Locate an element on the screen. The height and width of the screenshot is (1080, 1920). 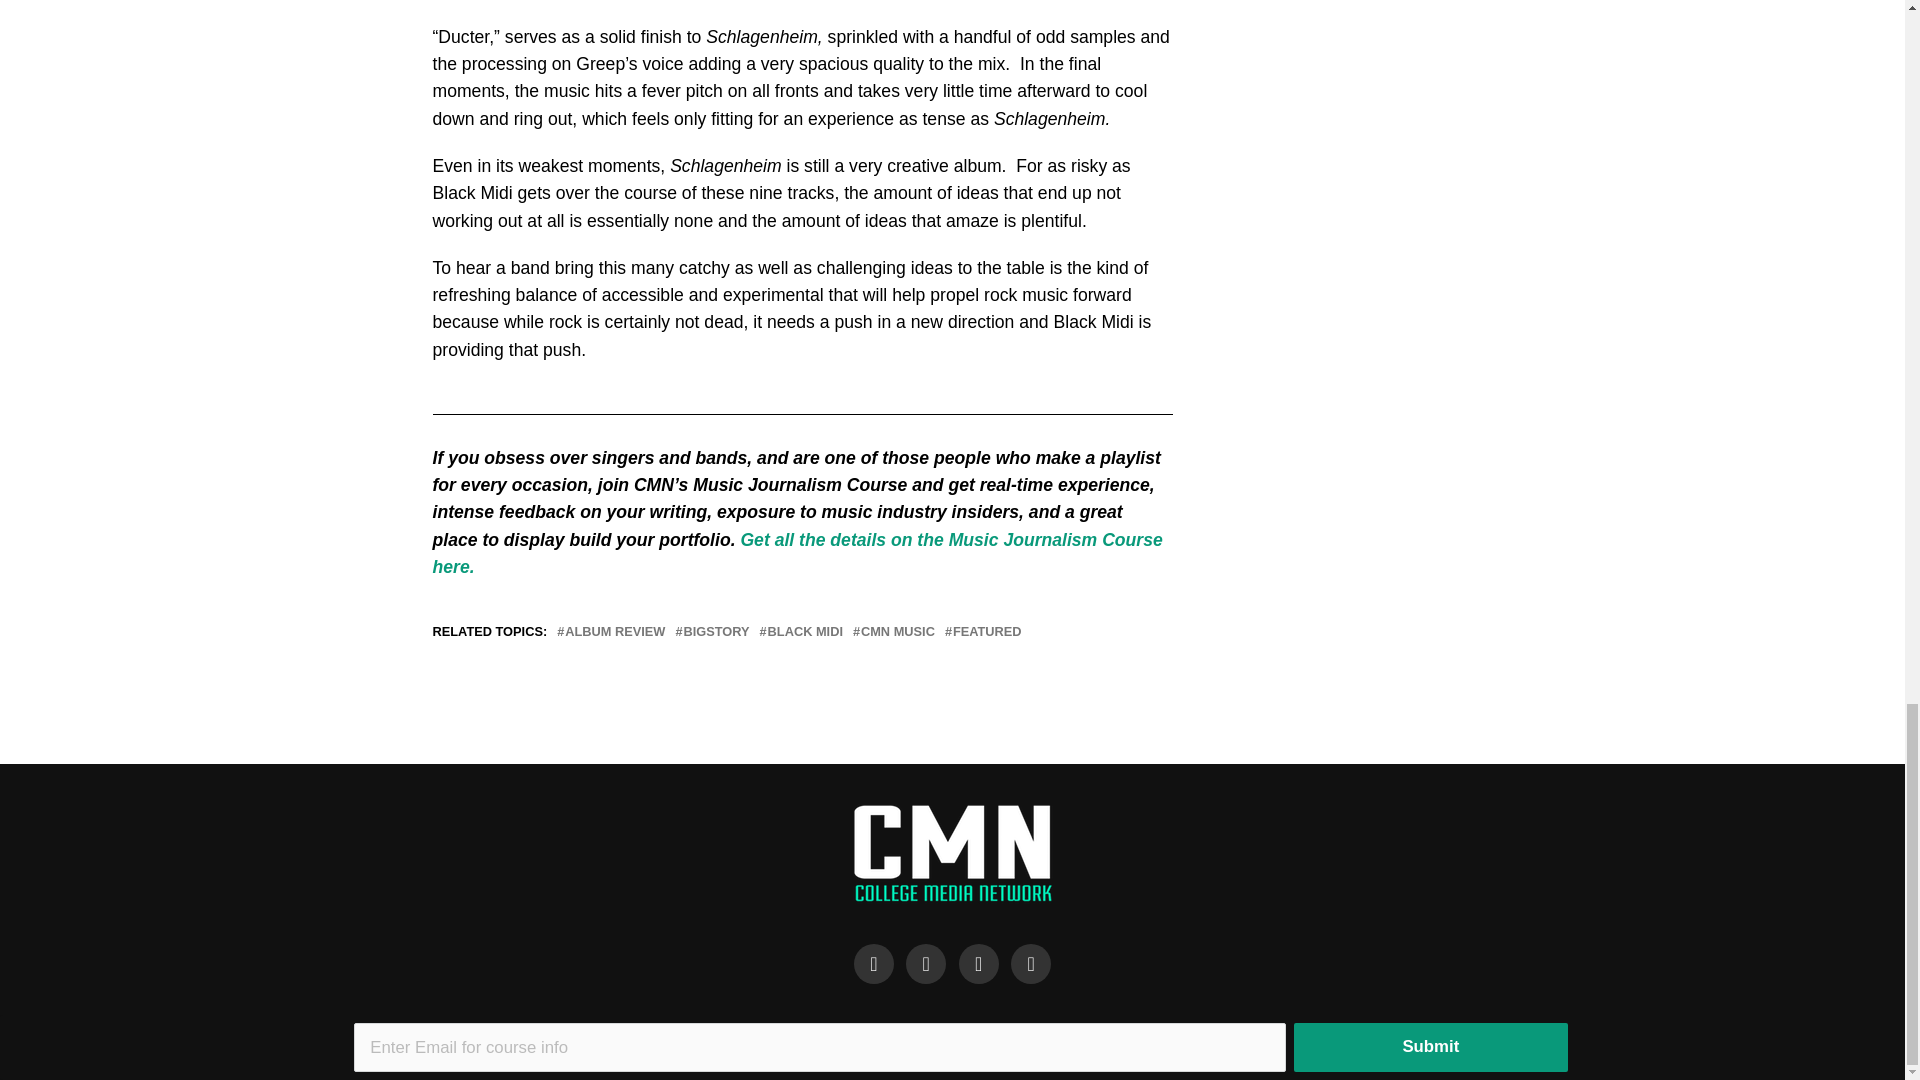
CMN MUSIC is located at coordinates (898, 632).